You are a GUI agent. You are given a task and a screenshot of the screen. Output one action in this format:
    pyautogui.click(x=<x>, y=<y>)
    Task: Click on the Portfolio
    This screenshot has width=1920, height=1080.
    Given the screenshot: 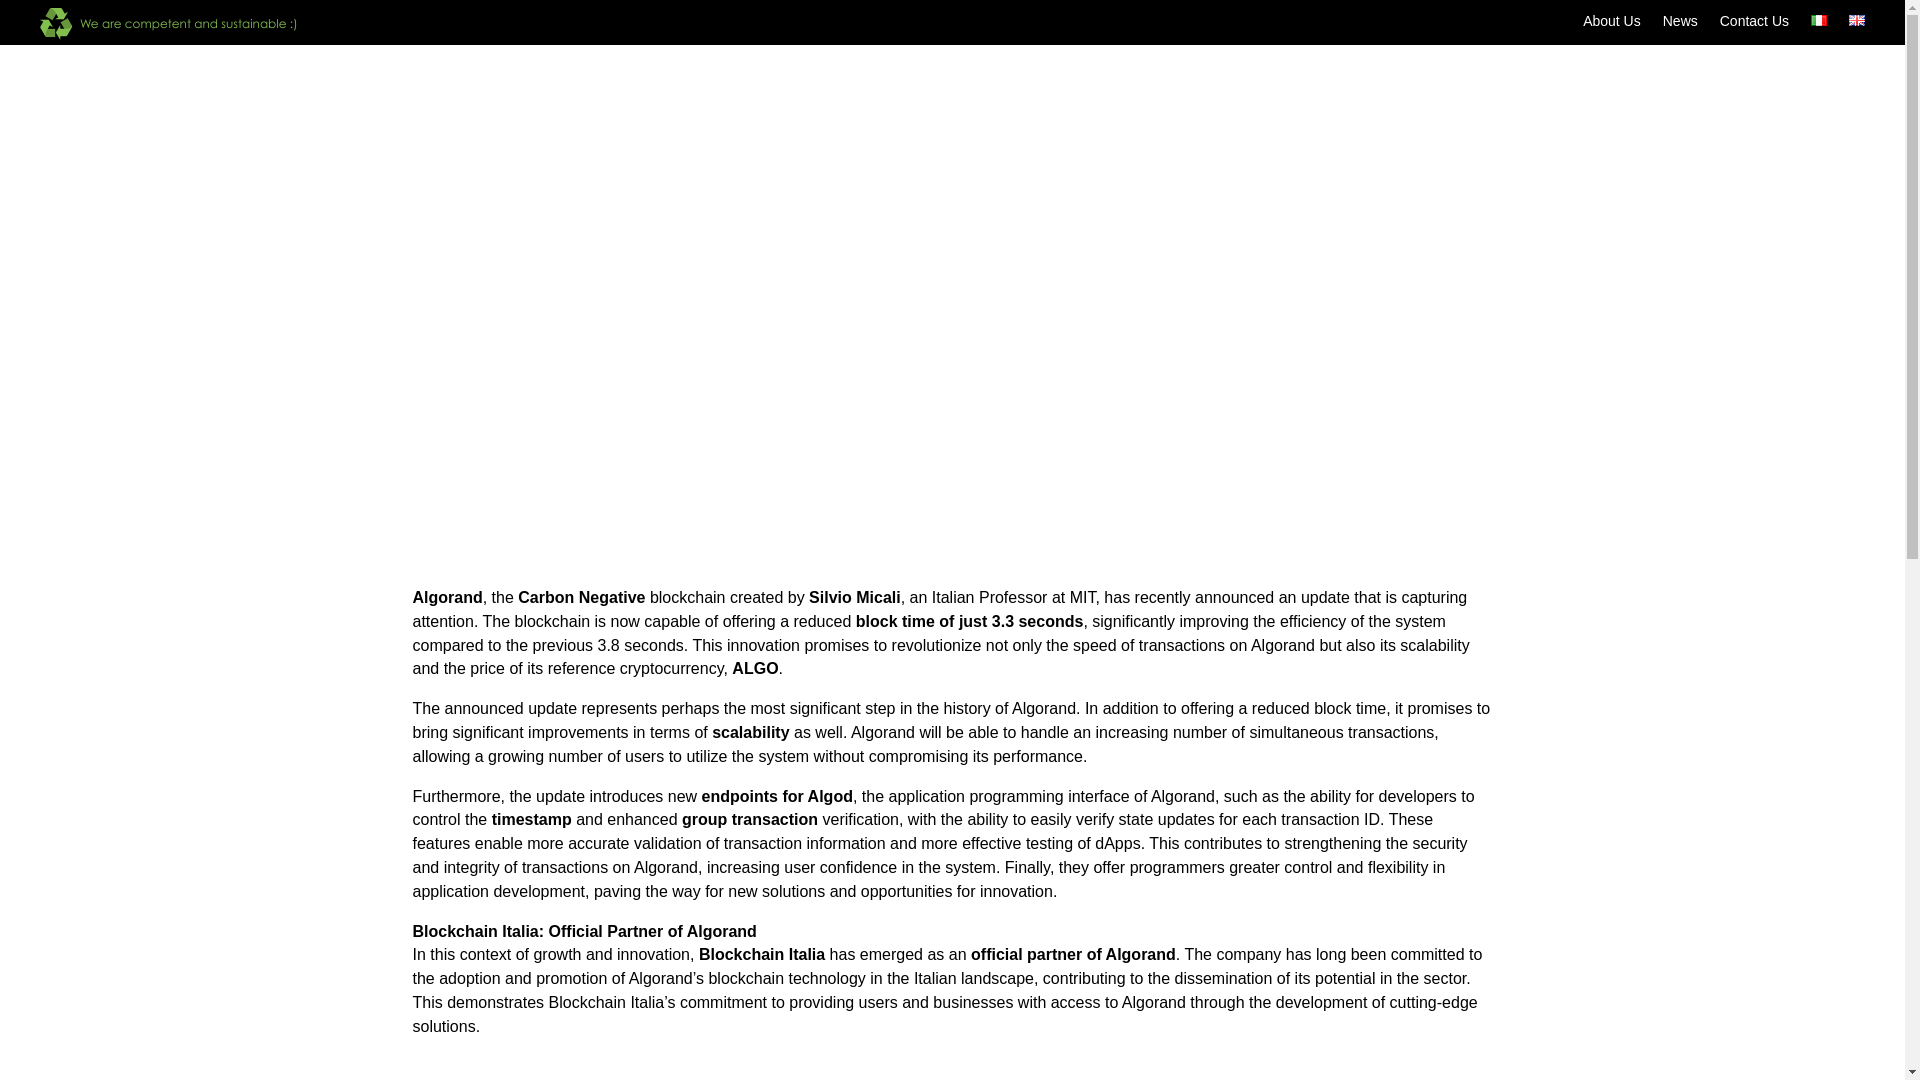 What is the action you would take?
    pyautogui.click(x=1748, y=82)
    